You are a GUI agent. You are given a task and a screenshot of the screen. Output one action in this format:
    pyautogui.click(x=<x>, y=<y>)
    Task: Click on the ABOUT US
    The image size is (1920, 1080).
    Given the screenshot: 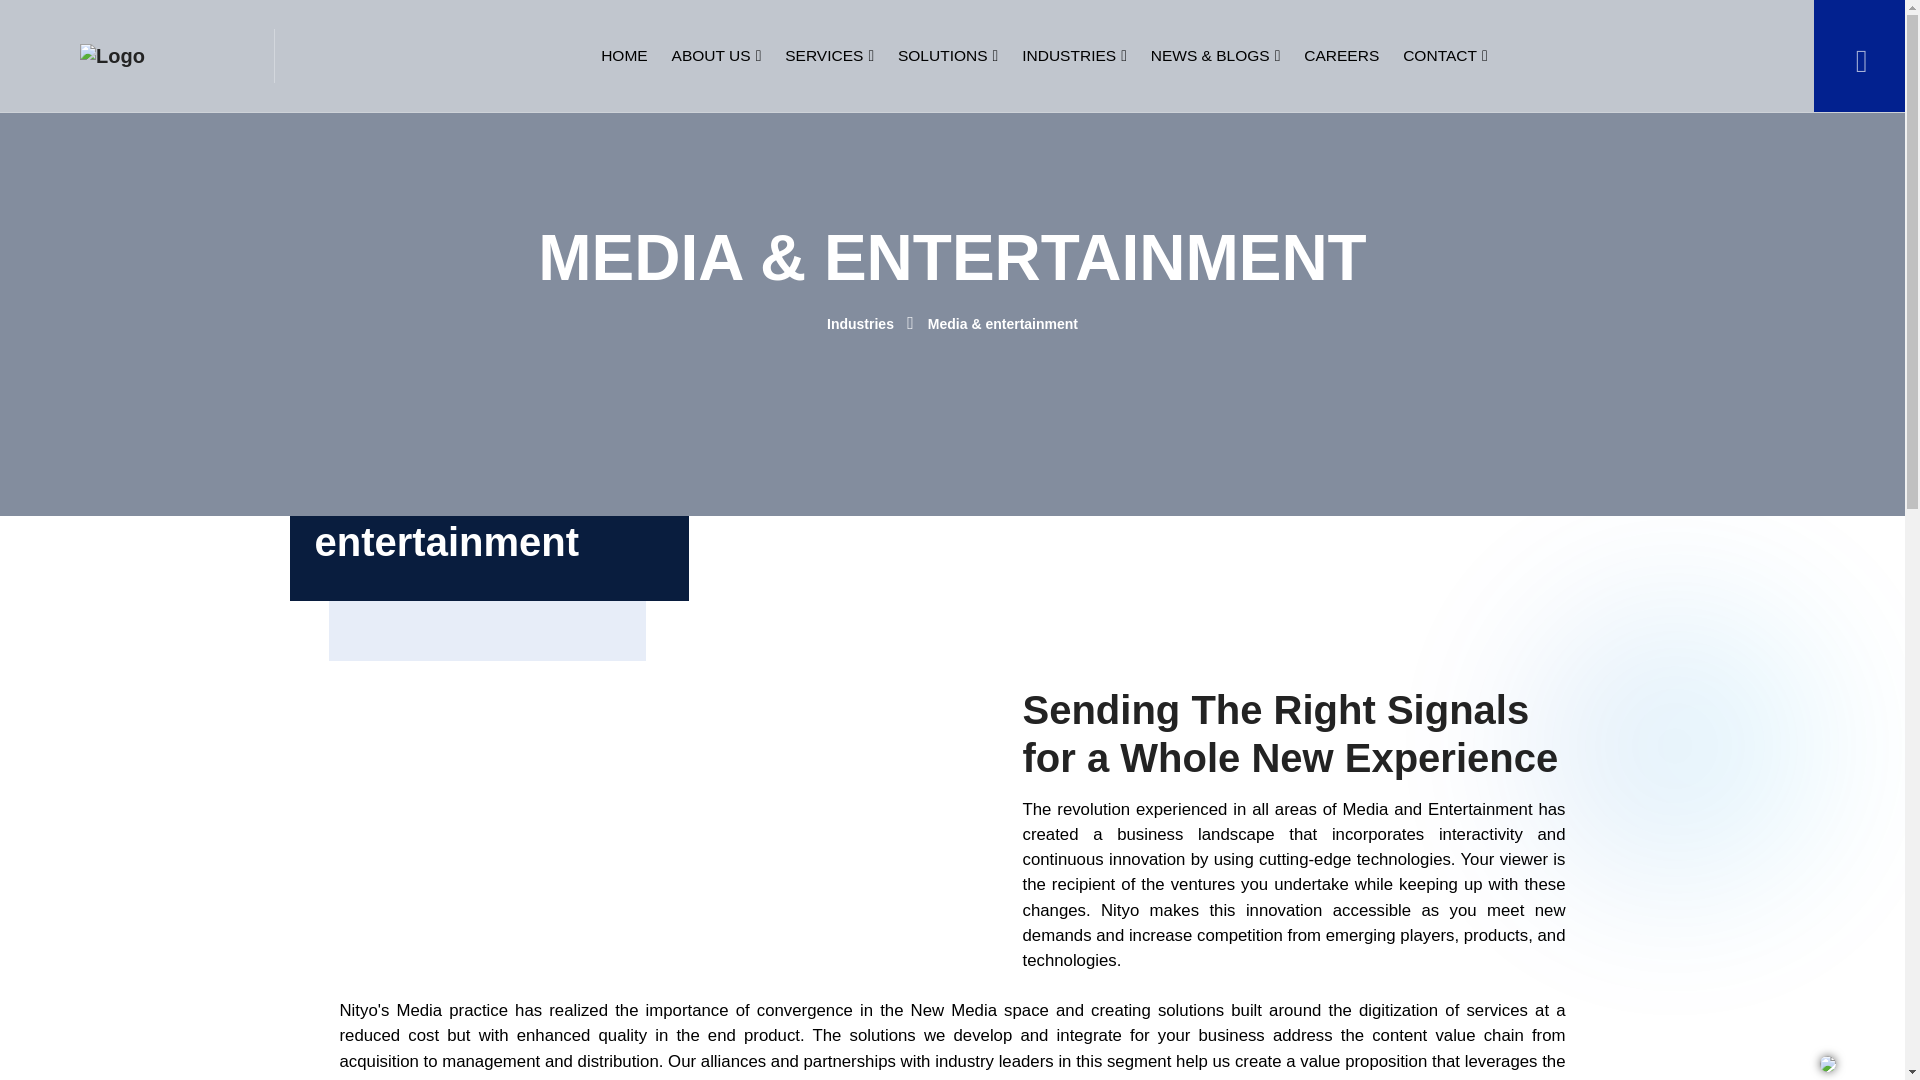 What is the action you would take?
    pyautogui.click(x=716, y=56)
    